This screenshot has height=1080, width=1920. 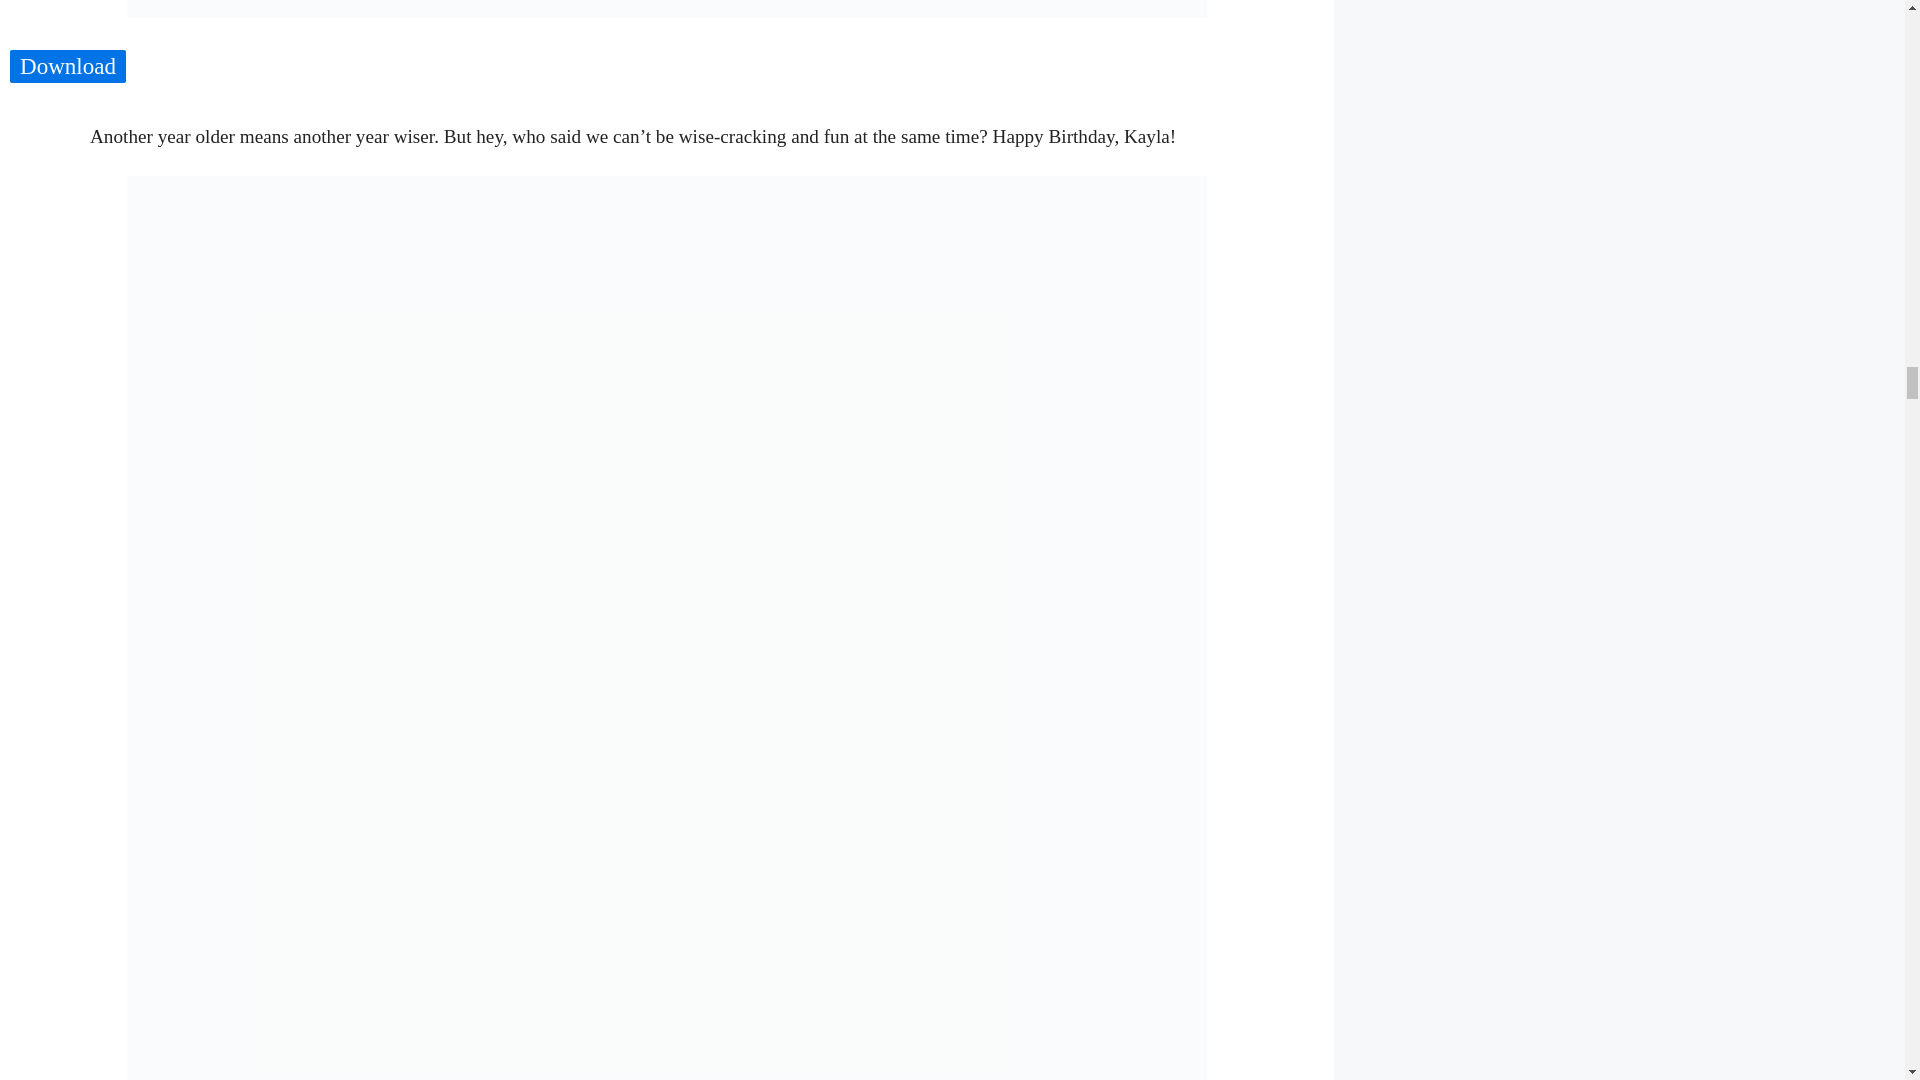 I want to click on Download, so click(x=68, y=66).